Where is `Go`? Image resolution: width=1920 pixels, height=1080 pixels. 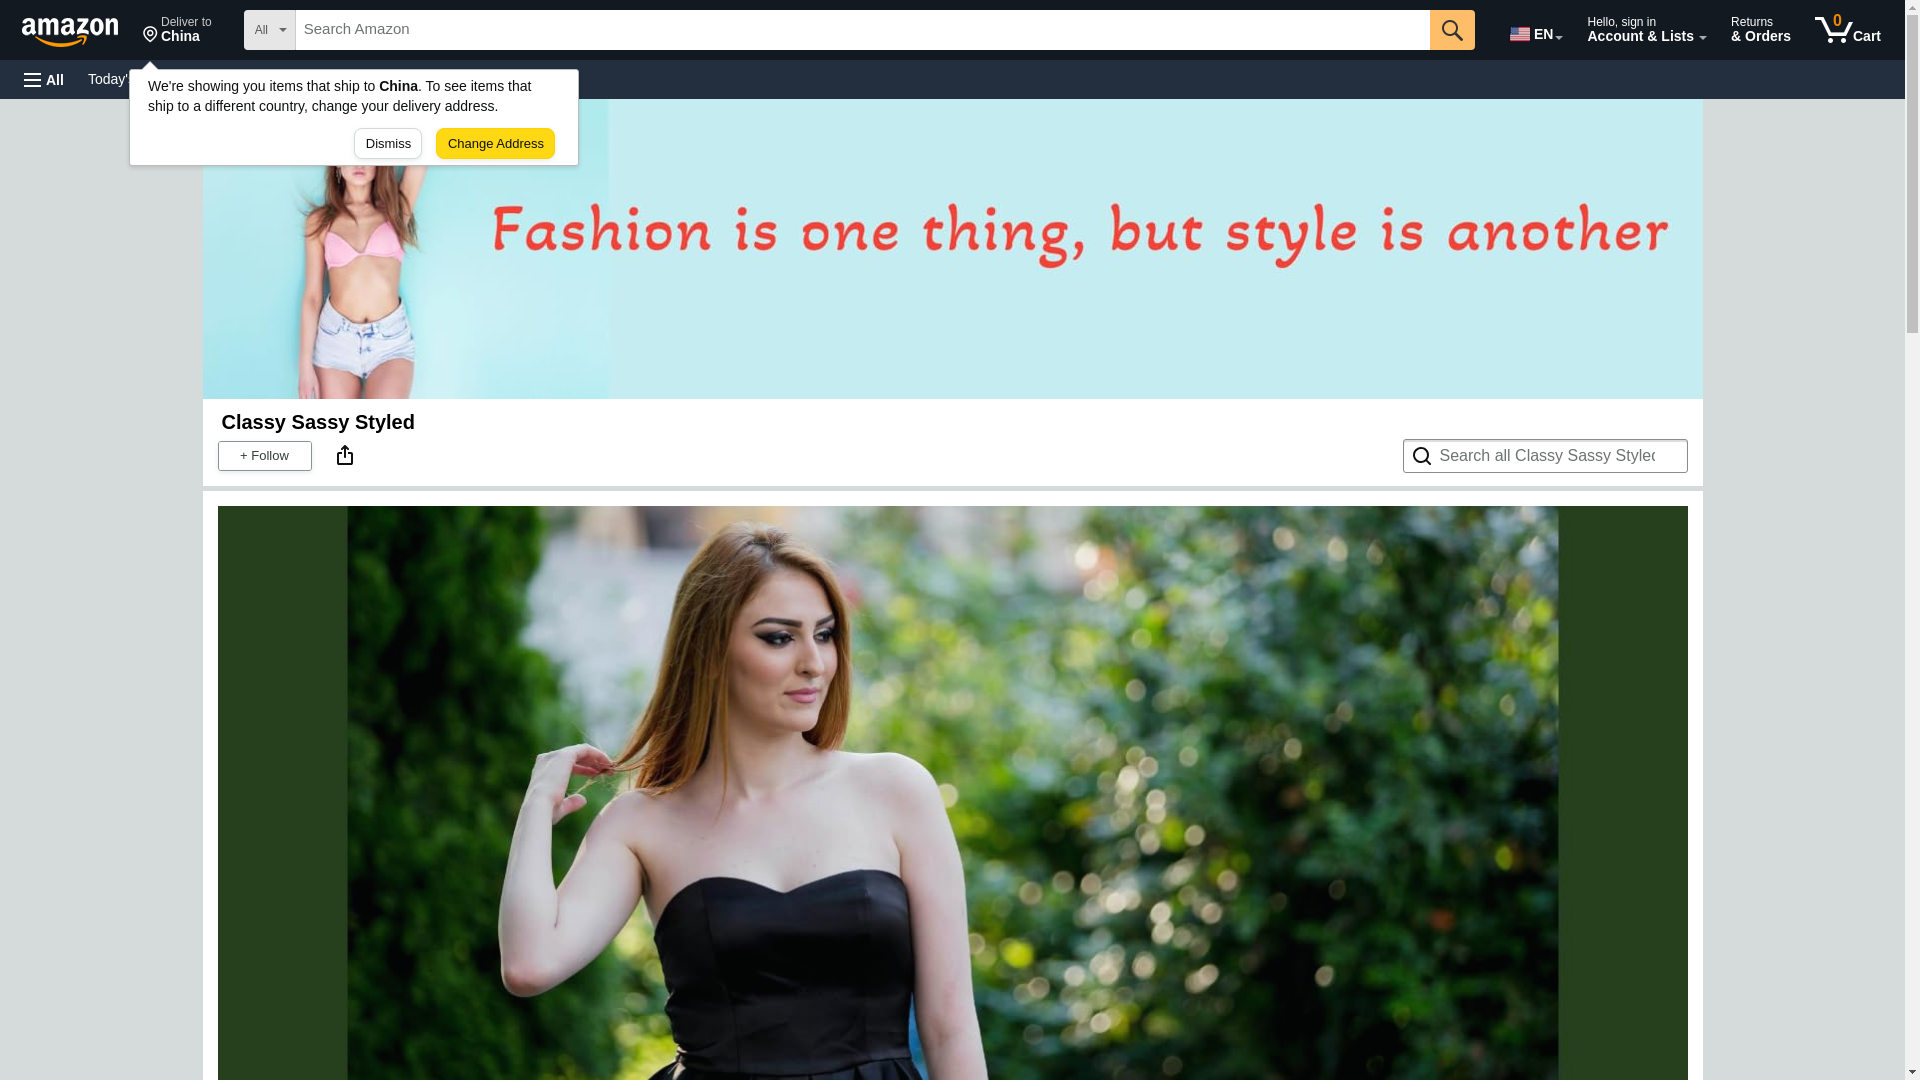 Go is located at coordinates (318, 422).